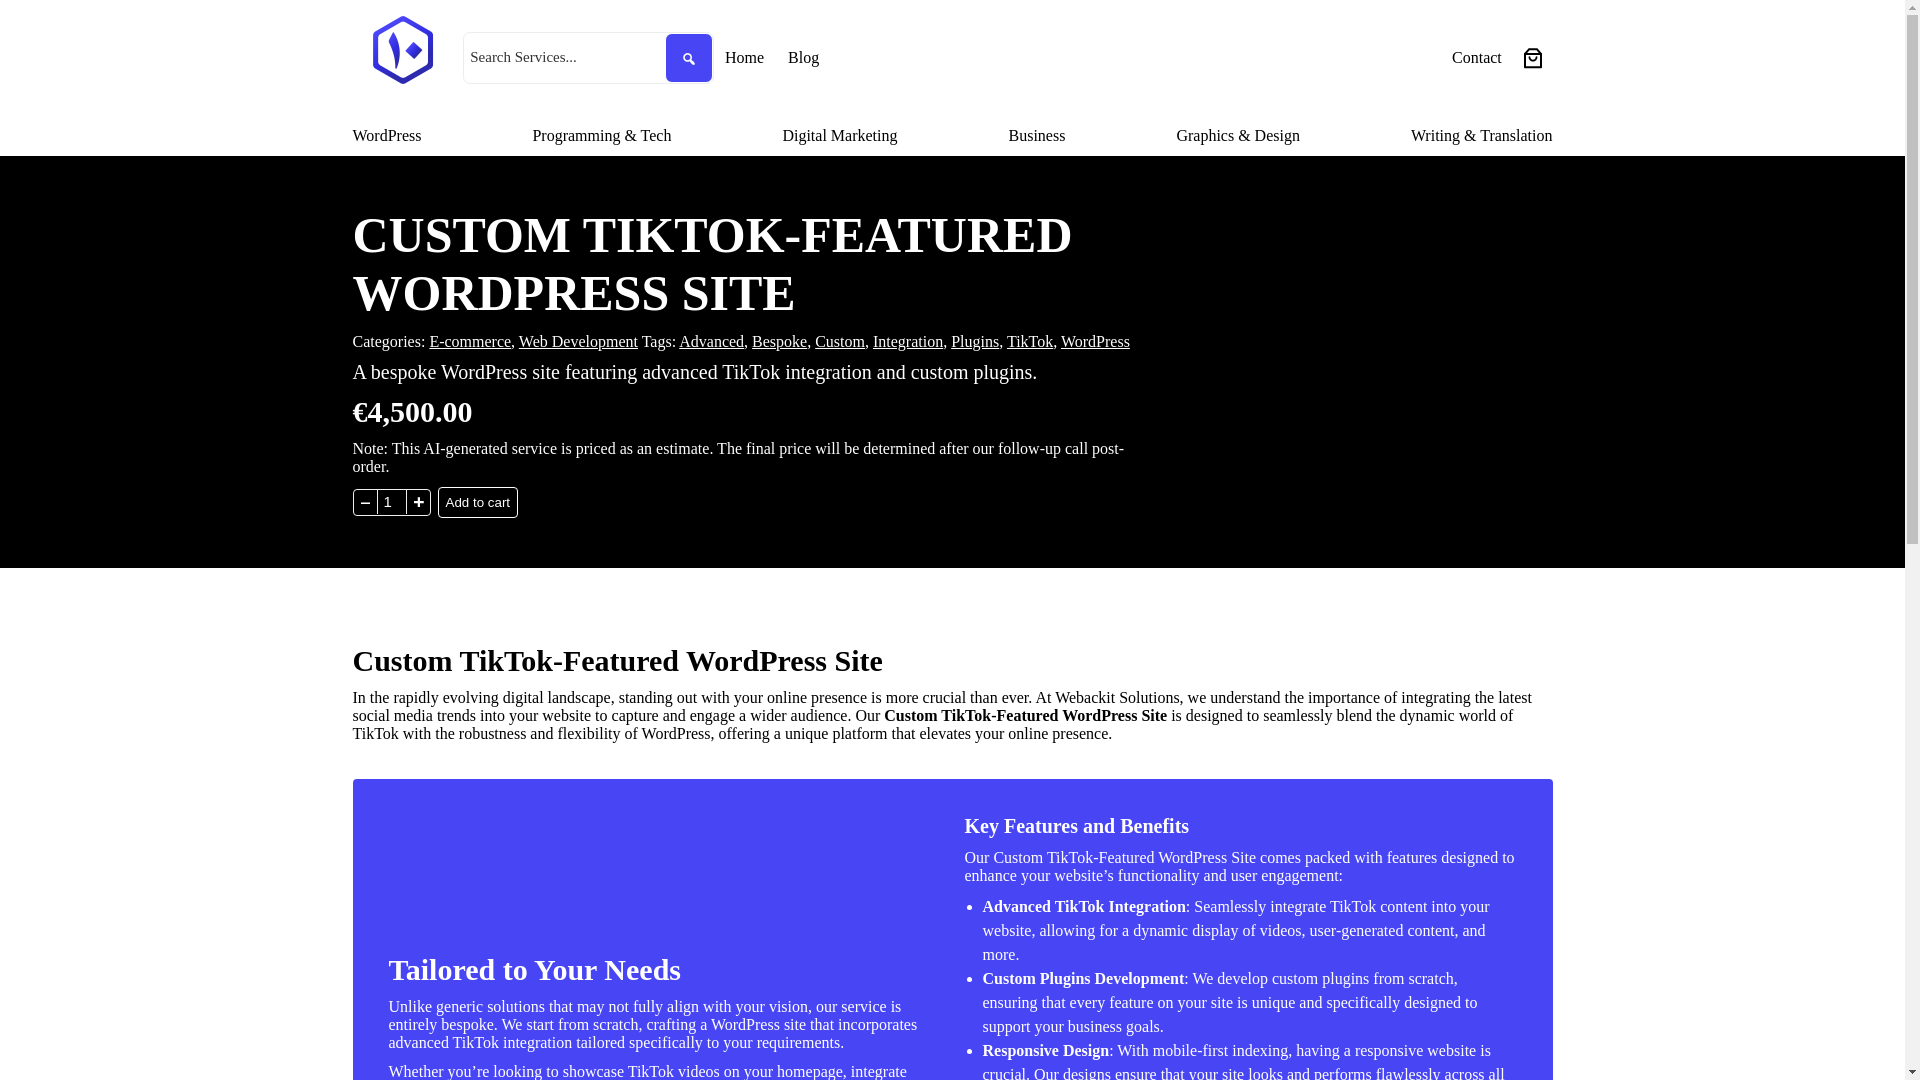 Image resolution: width=1920 pixels, height=1080 pixels. What do you see at coordinates (1029, 340) in the screenshot?
I see `TikTok` at bounding box center [1029, 340].